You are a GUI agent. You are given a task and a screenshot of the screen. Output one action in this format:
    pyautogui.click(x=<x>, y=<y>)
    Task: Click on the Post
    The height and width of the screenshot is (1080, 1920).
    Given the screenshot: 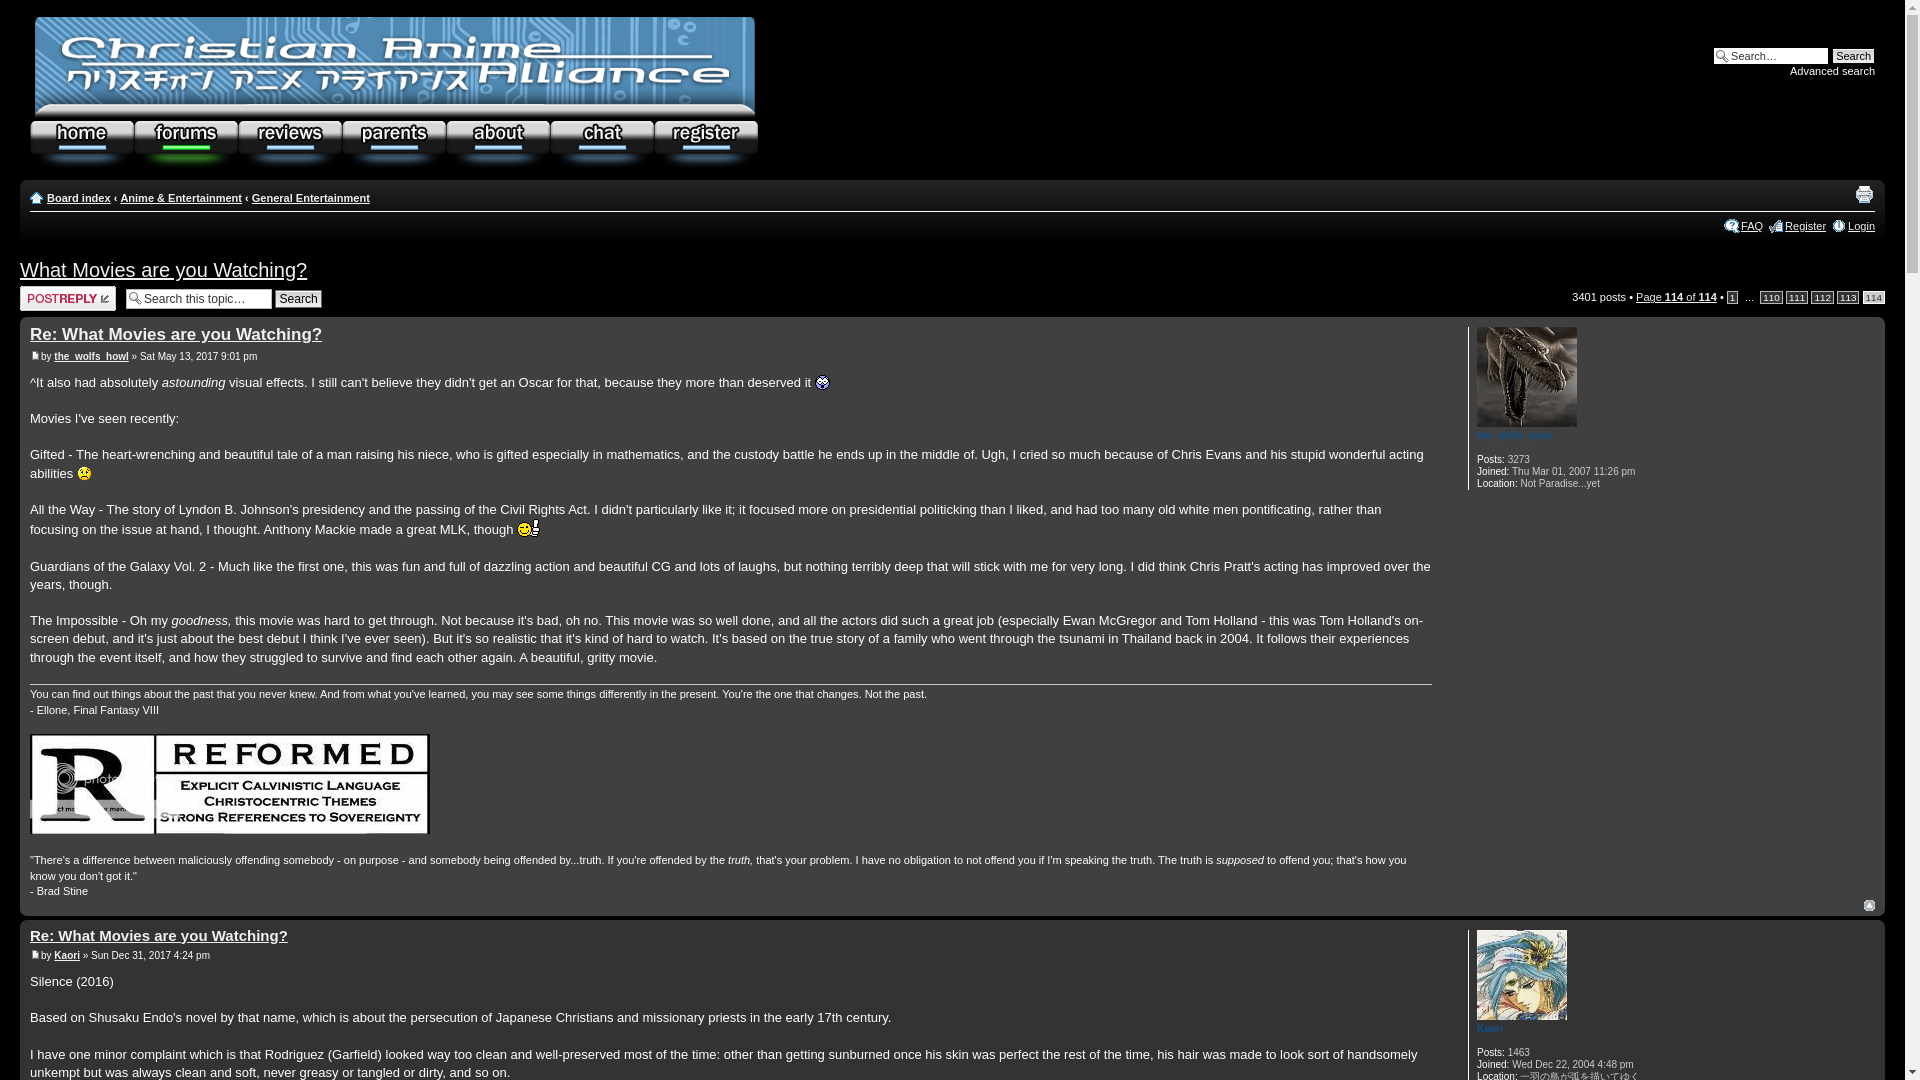 What is the action you would take?
    pyautogui.click(x=35, y=956)
    